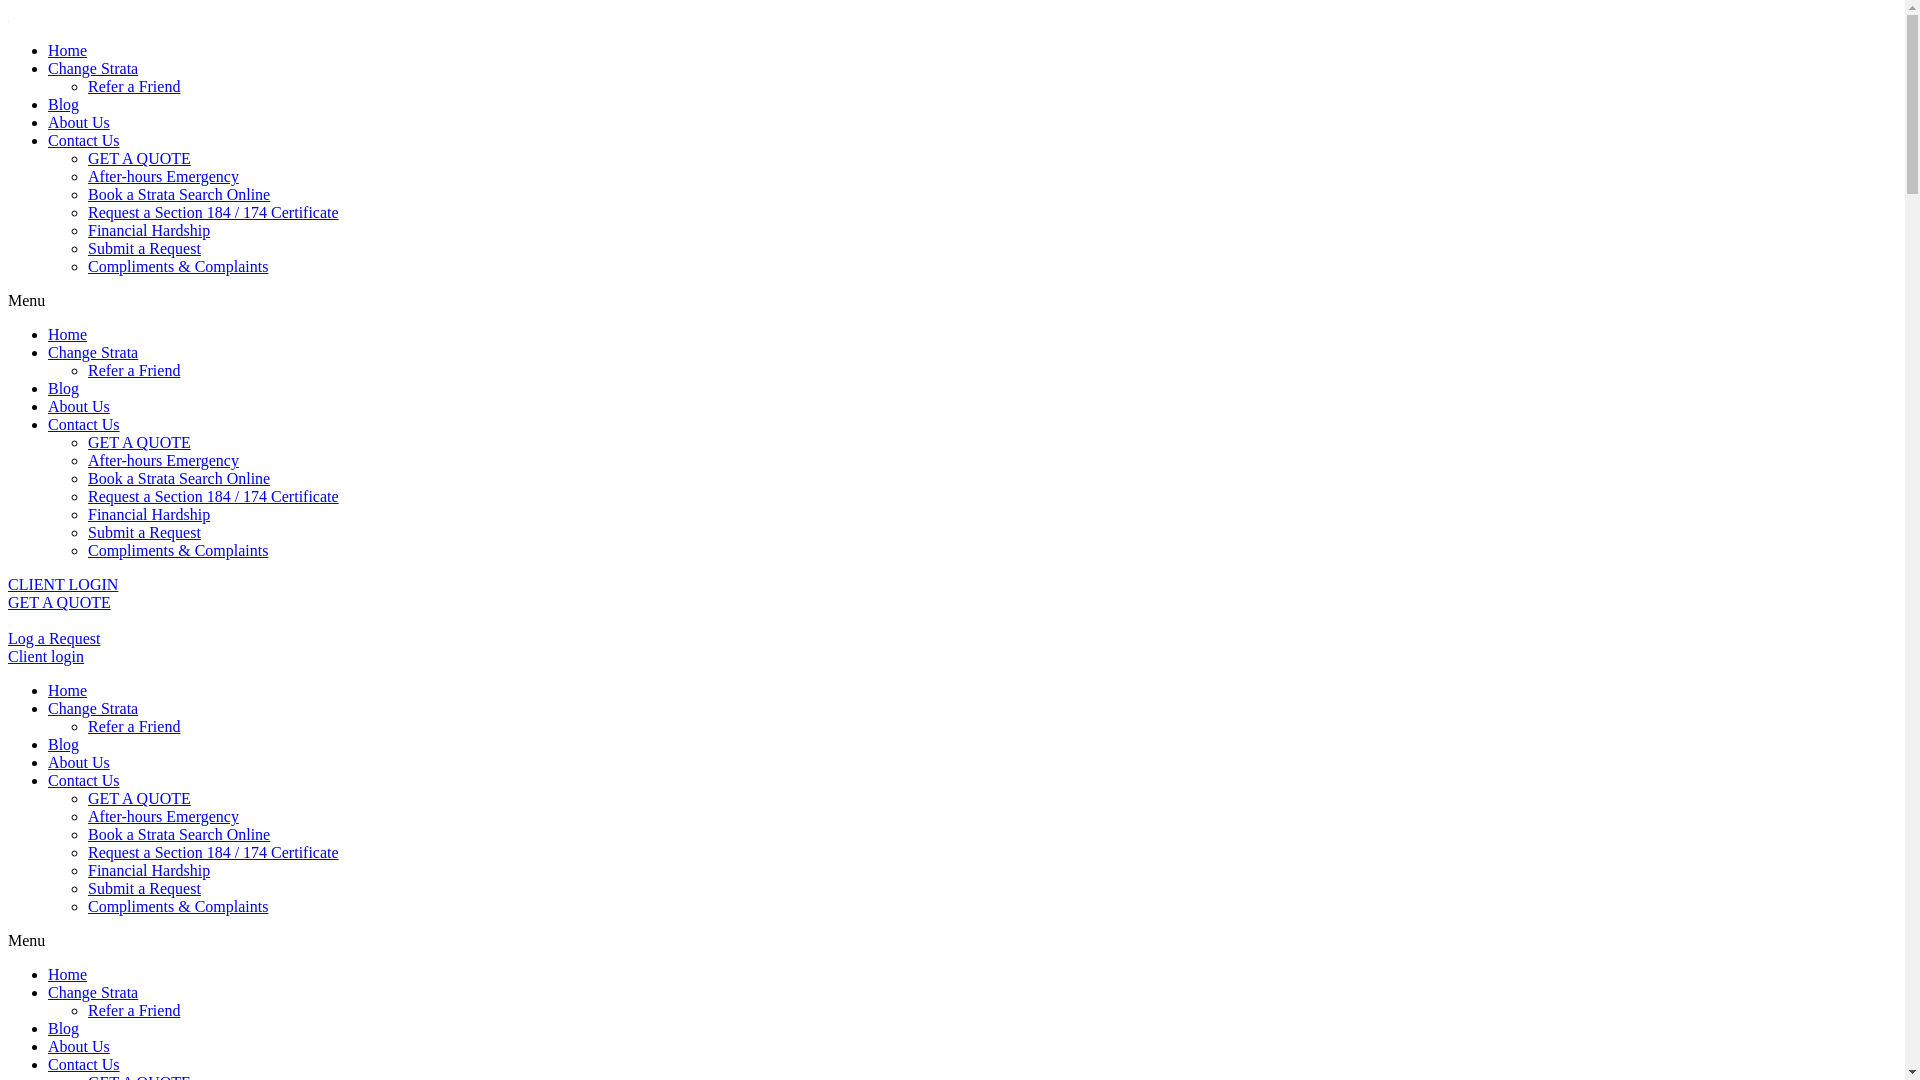 The image size is (1920, 1080). I want to click on Change Strata, so click(93, 708).